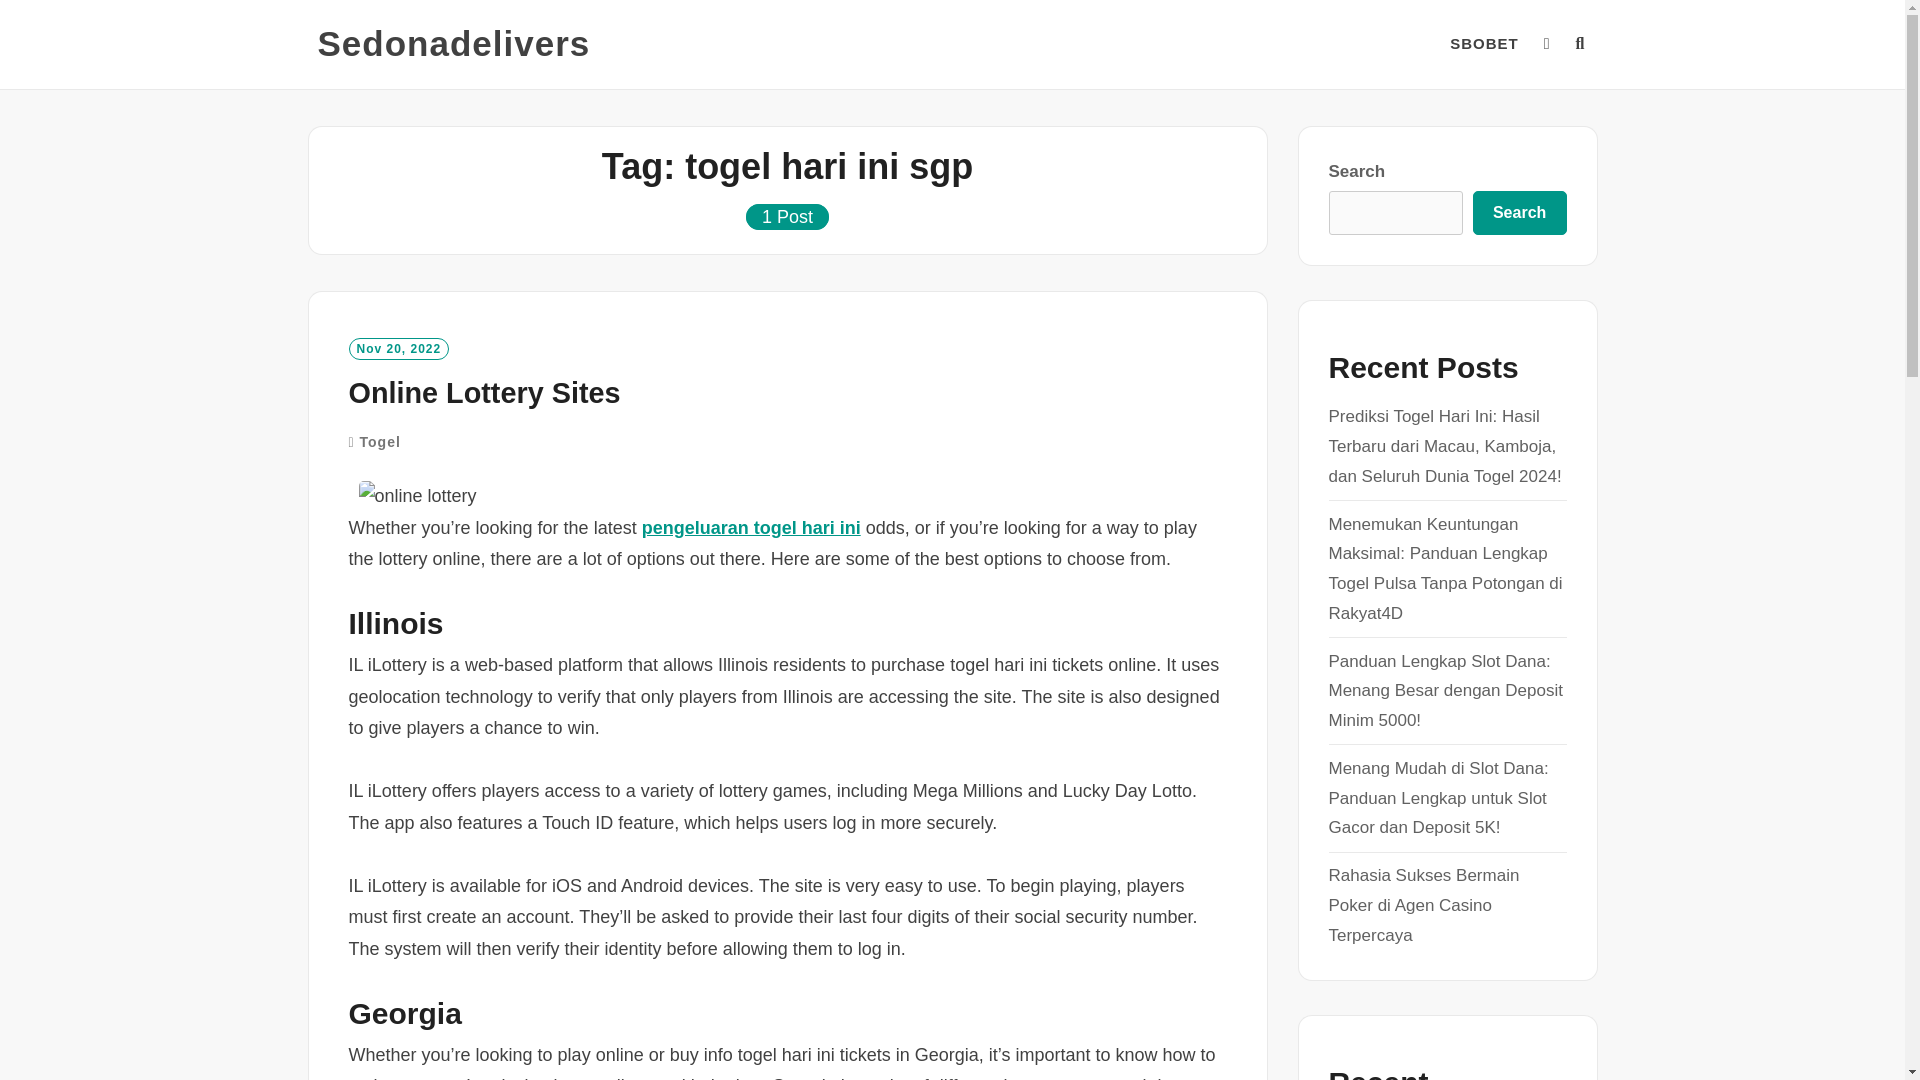 Image resolution: width=1920 pixels, height=1080 pixels. I want to click on Nov 20, 2022, so click(398, 348).